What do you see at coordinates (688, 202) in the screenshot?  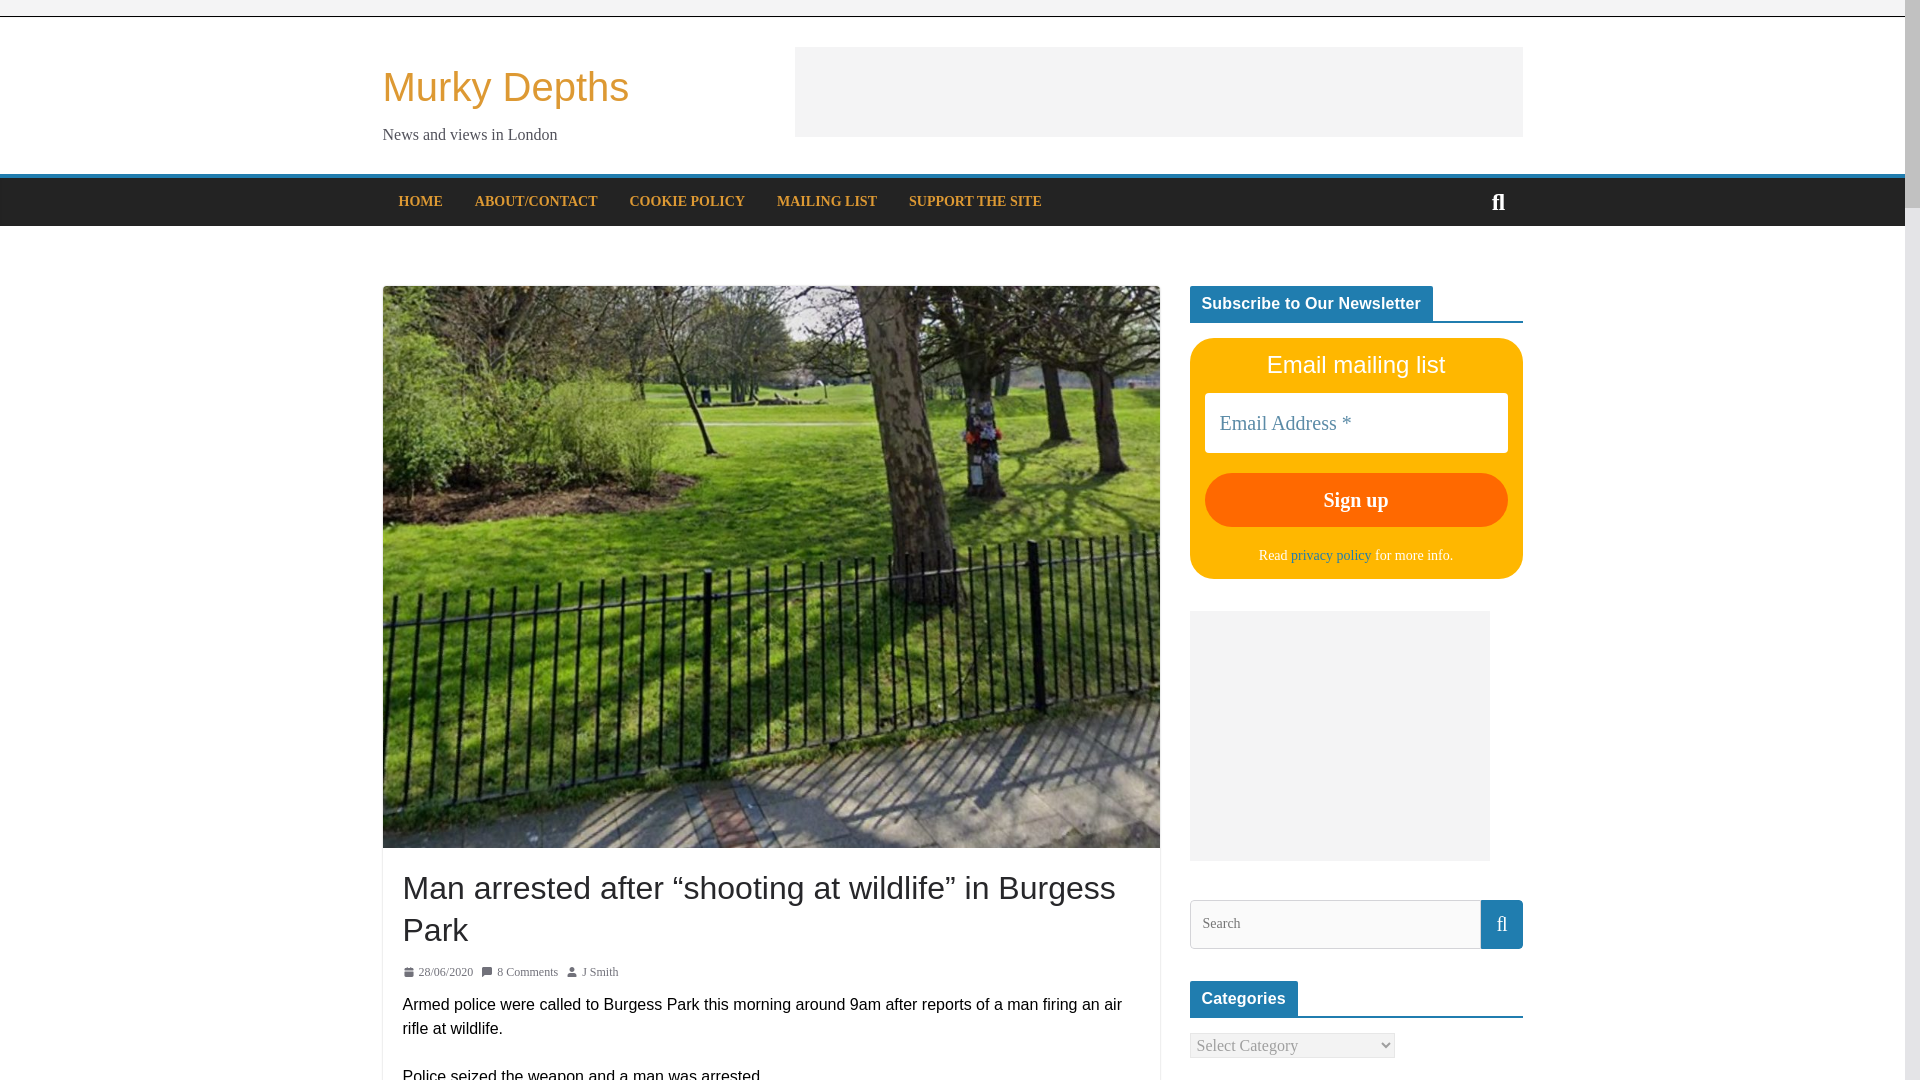 I see `COOKIE POLICY` at bounding box center [688, 202].